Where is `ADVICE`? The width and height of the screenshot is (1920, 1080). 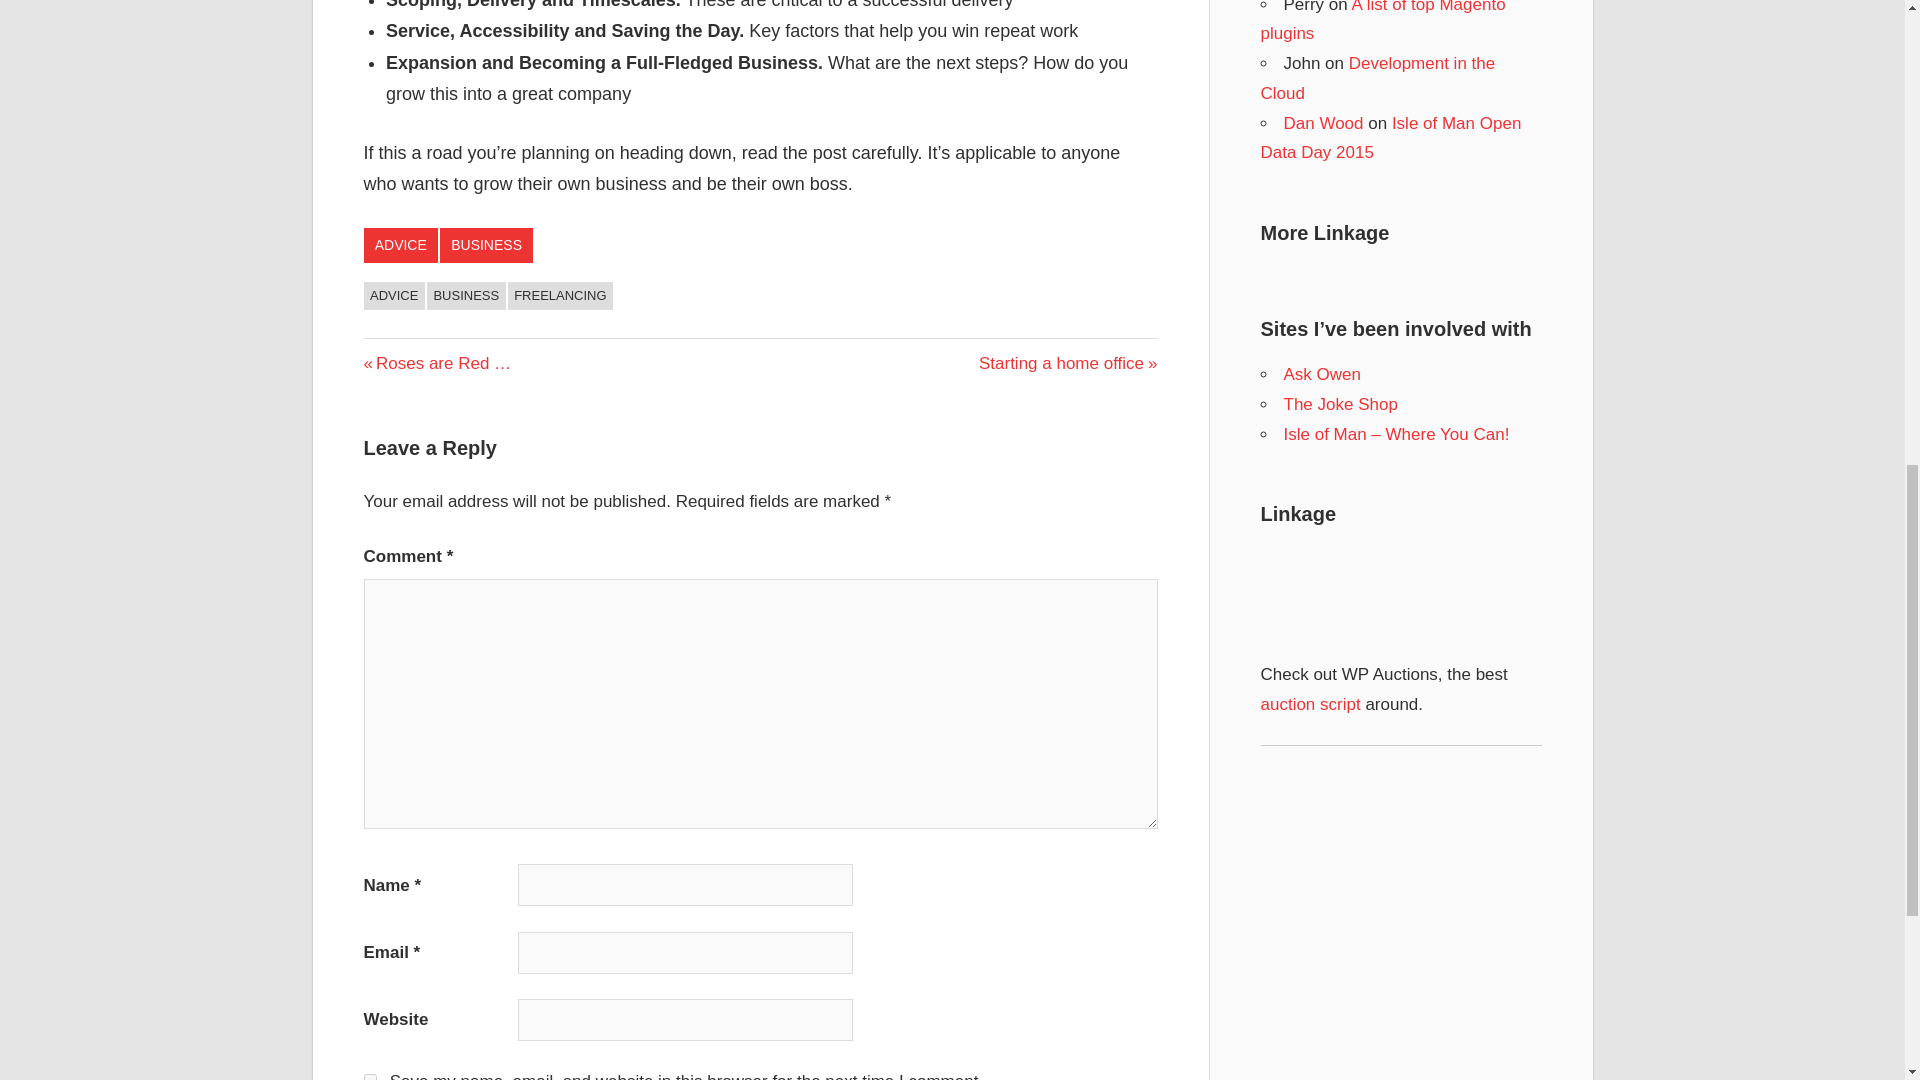 ADVICE is located at coordinates (486, 245).